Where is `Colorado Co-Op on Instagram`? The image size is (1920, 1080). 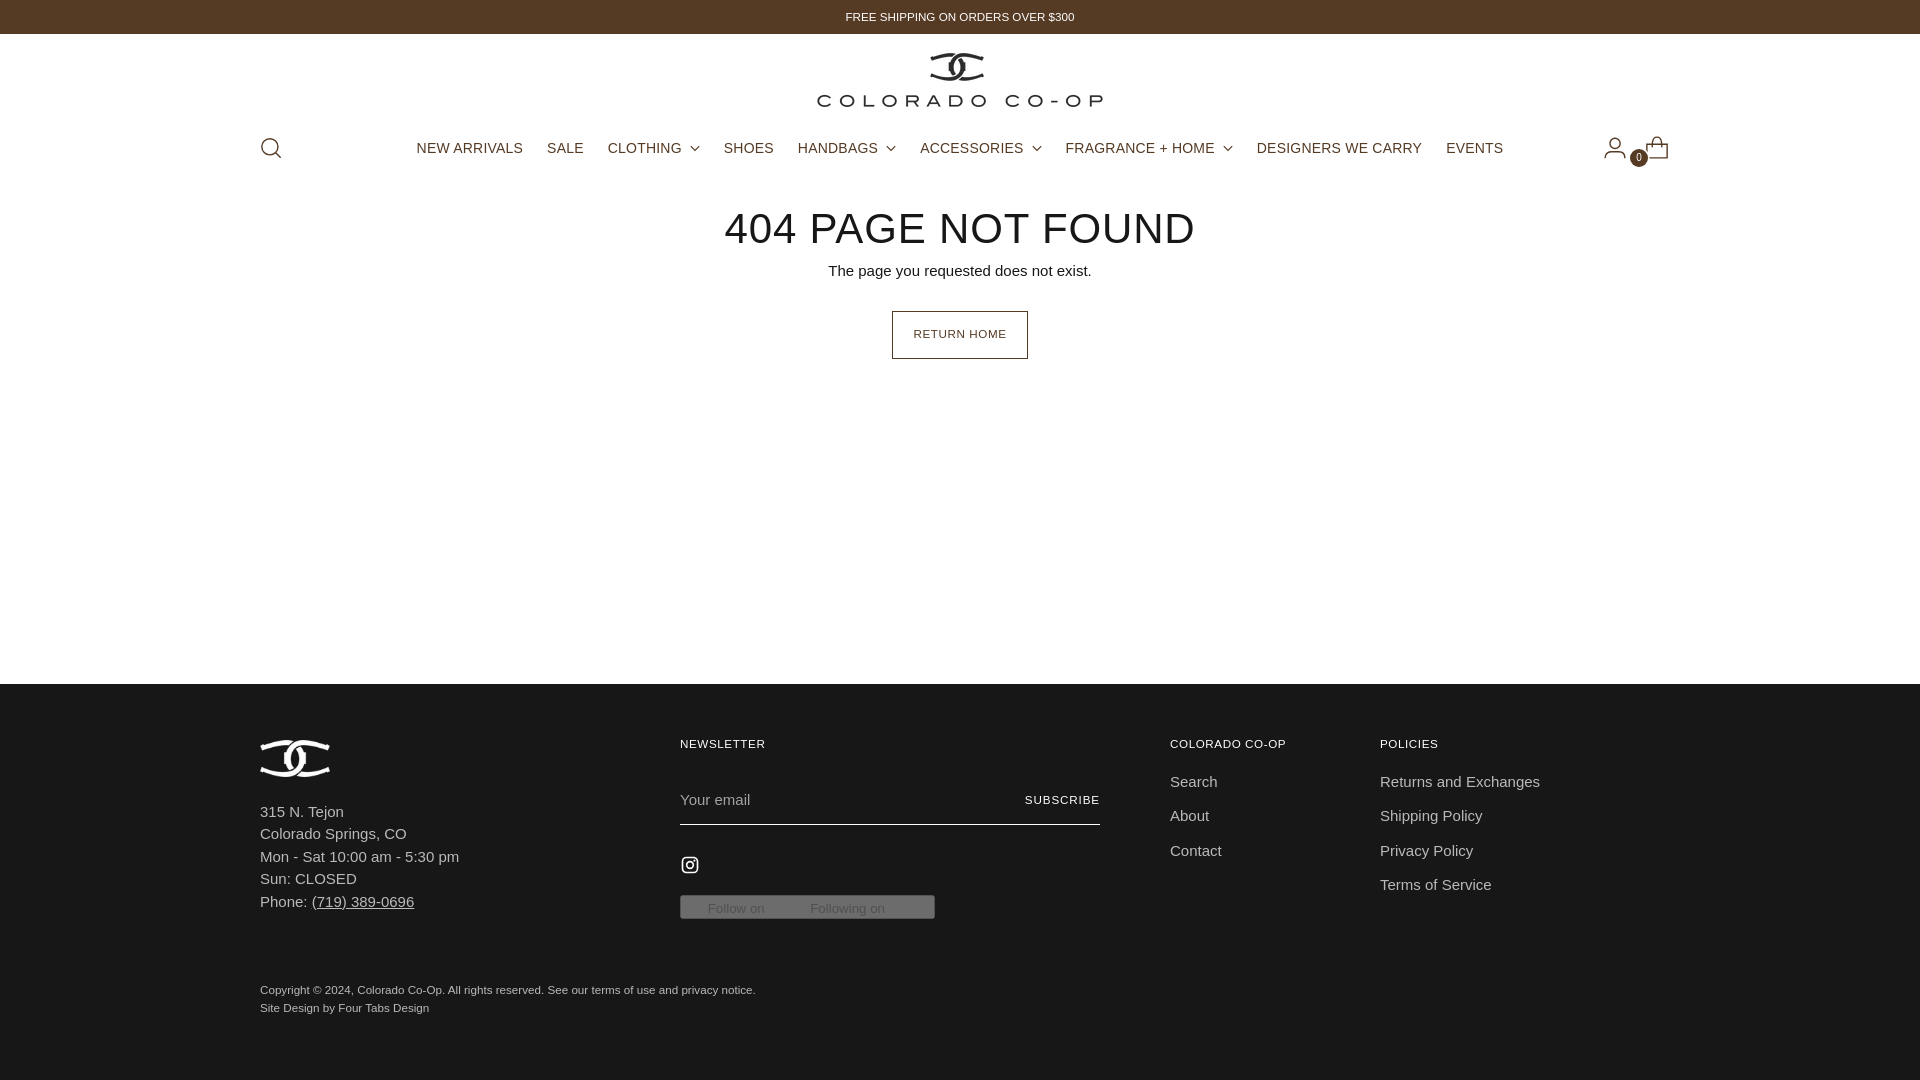 Colorado Co-Op on Instagram is located at coordinates (692, 868).